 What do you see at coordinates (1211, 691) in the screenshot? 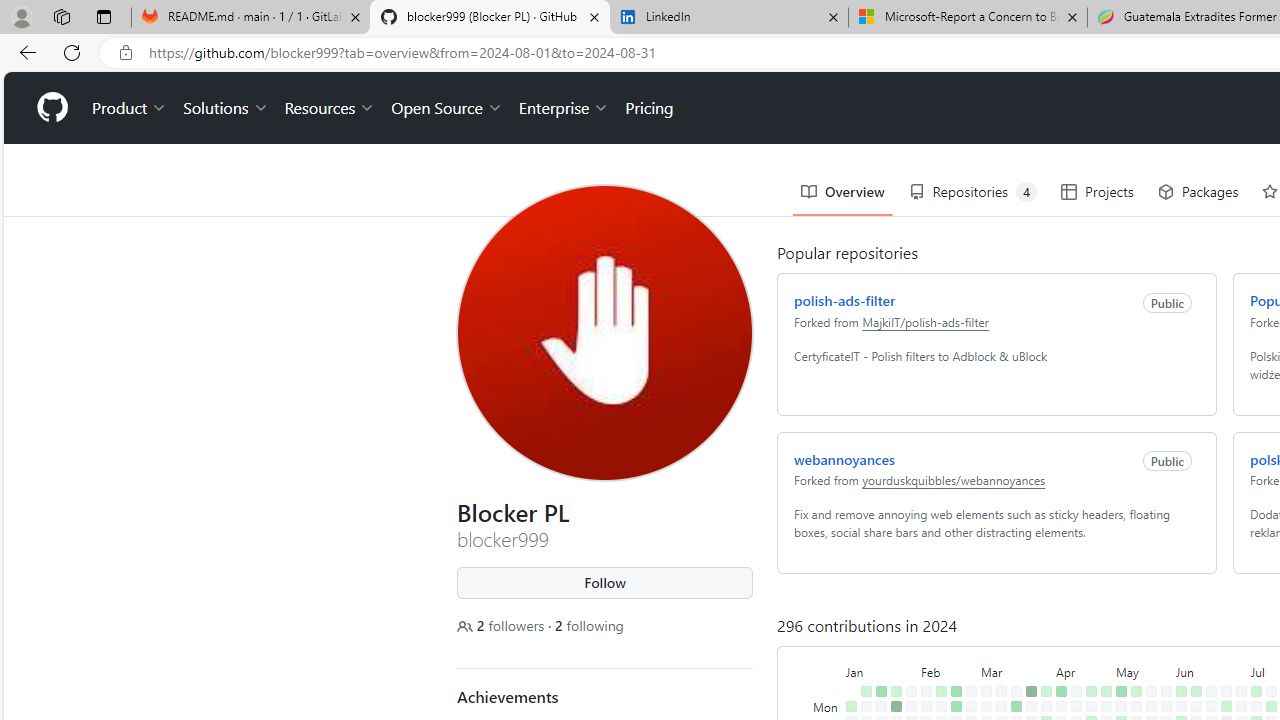
I see `No contributions on June 16th.` at bounding box center [1211, 691].